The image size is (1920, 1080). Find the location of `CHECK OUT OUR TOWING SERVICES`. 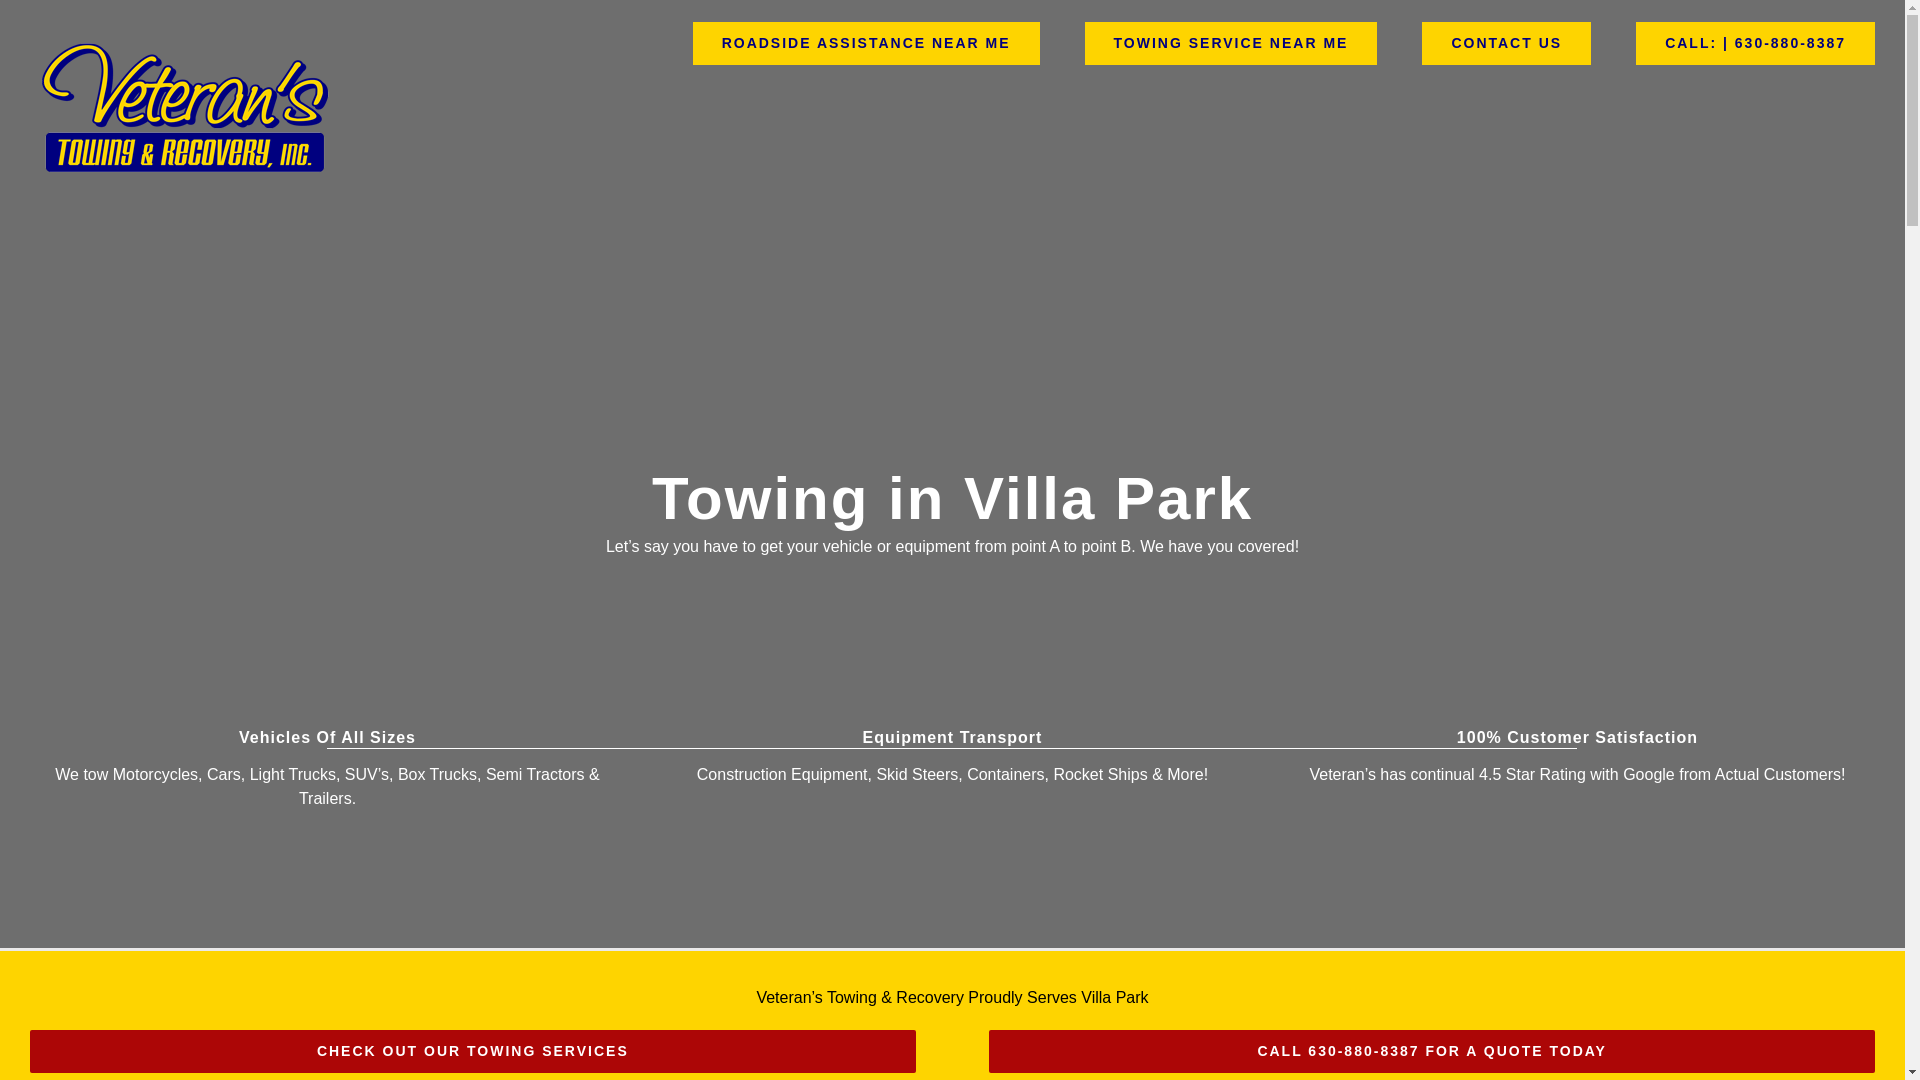

CHECK OUT OUR TOWING SERVICES is located at coordinates (472, 1052).